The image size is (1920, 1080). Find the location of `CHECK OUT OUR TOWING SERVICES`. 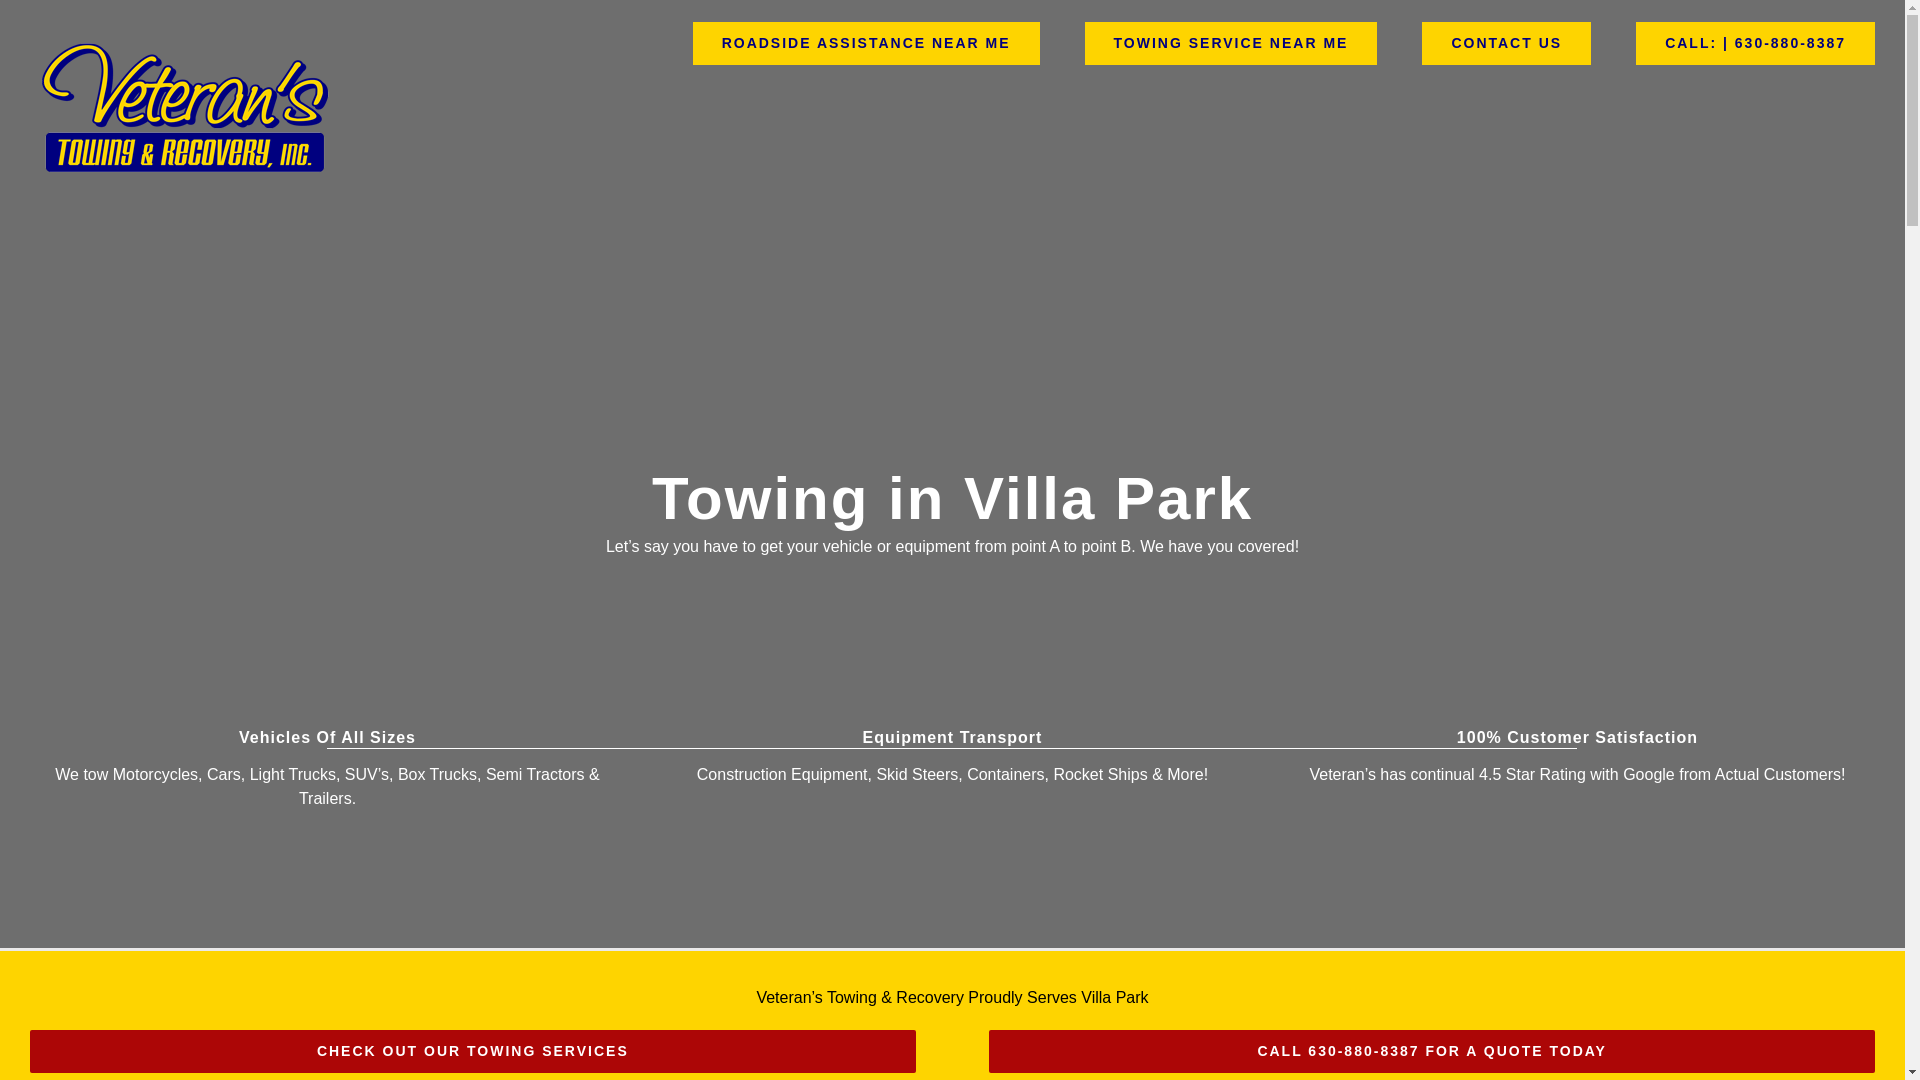

CHECK OUT OUR TOWING SERVICES is located at coordinates (472, 1052).